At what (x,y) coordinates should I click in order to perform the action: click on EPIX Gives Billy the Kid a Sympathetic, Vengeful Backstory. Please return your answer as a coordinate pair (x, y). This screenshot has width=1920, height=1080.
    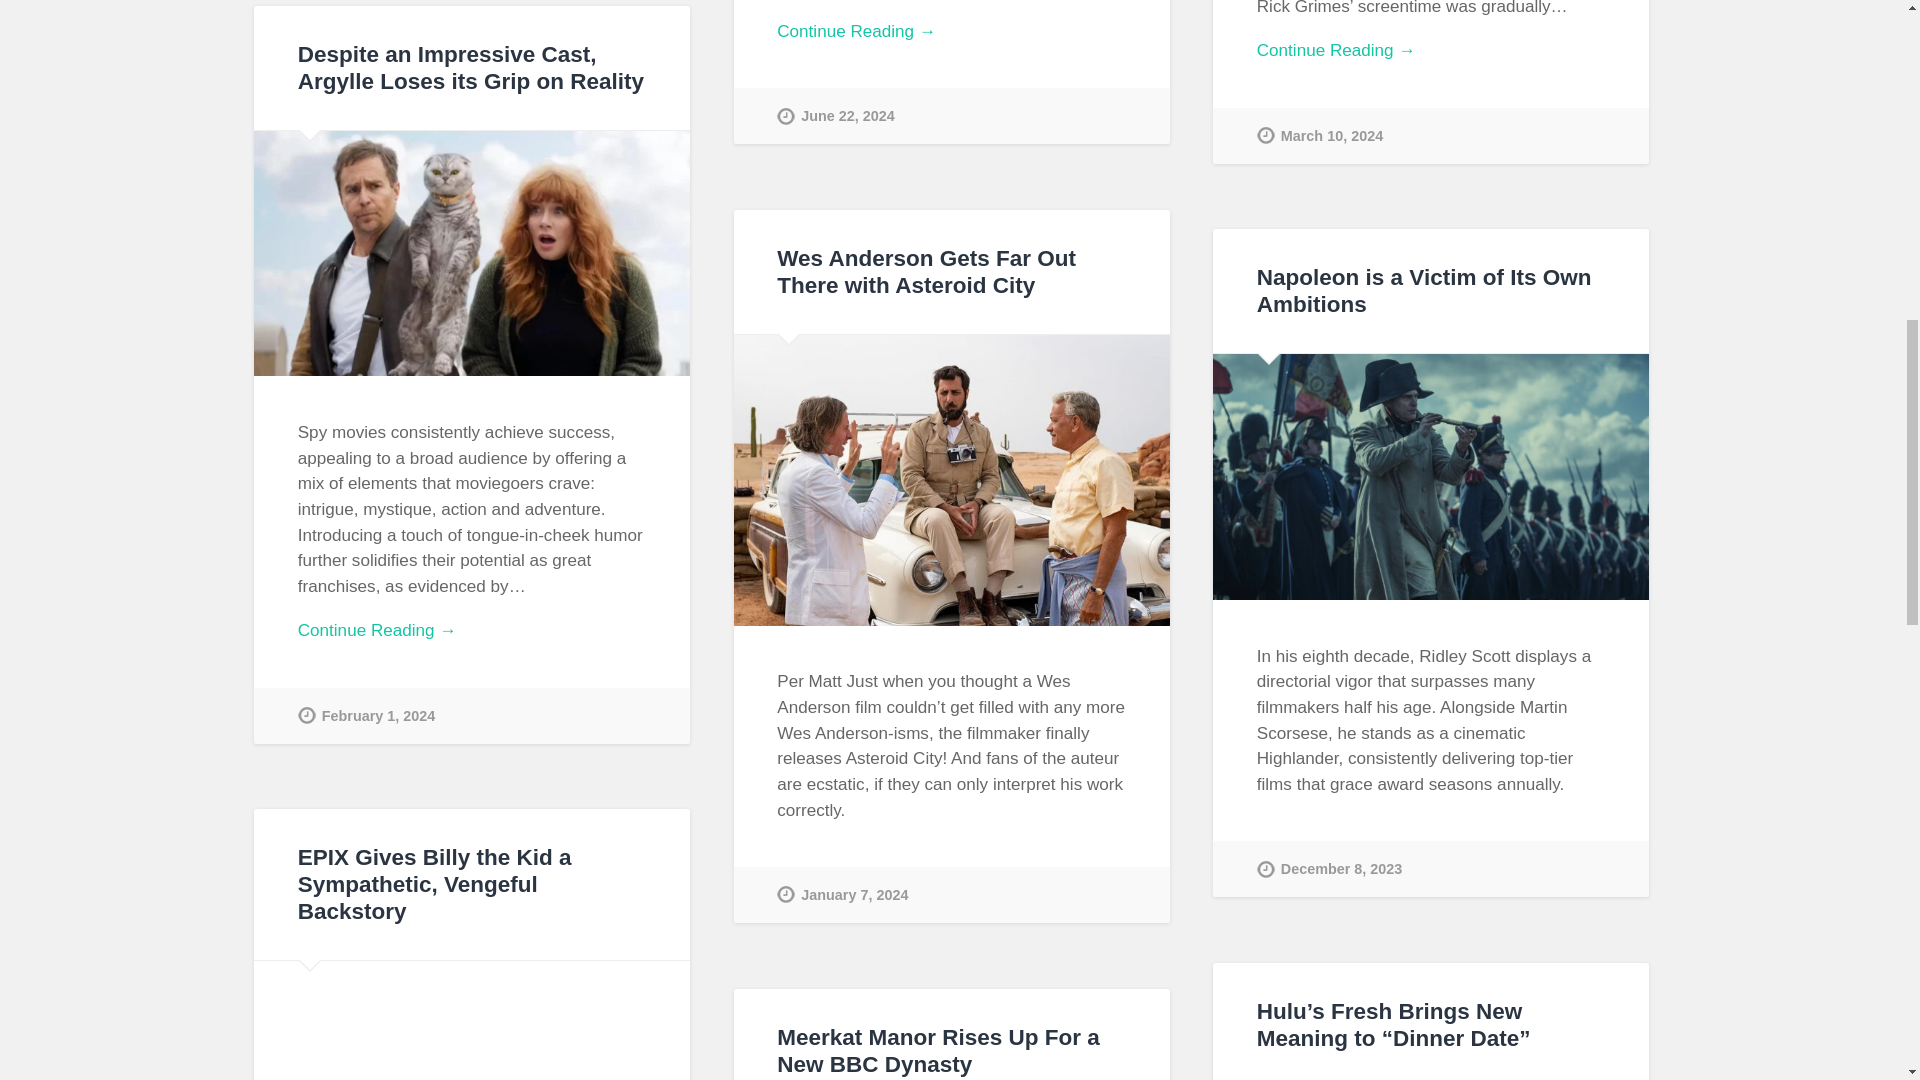
    Looking at the image, I should click on (434, 884).